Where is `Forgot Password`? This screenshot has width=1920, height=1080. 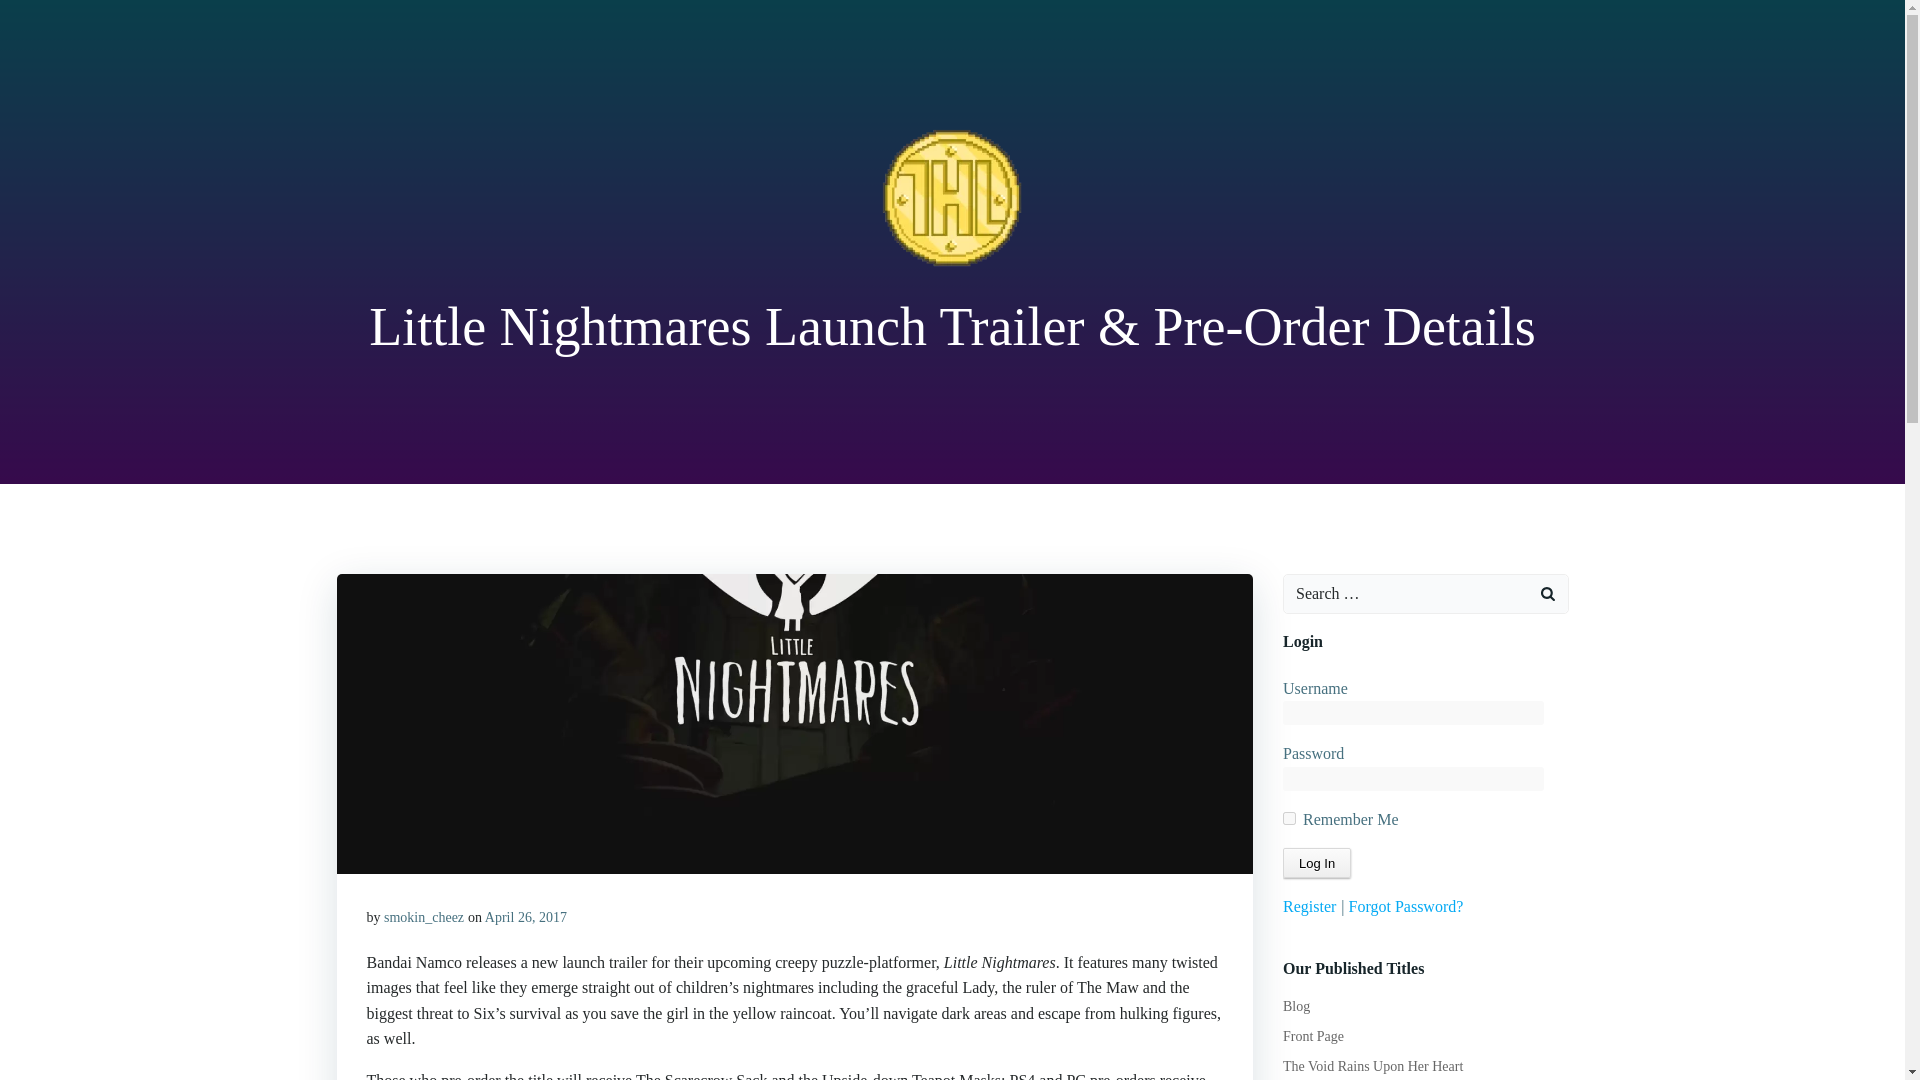
Forgot Password is located at coordinates (1406, 906).